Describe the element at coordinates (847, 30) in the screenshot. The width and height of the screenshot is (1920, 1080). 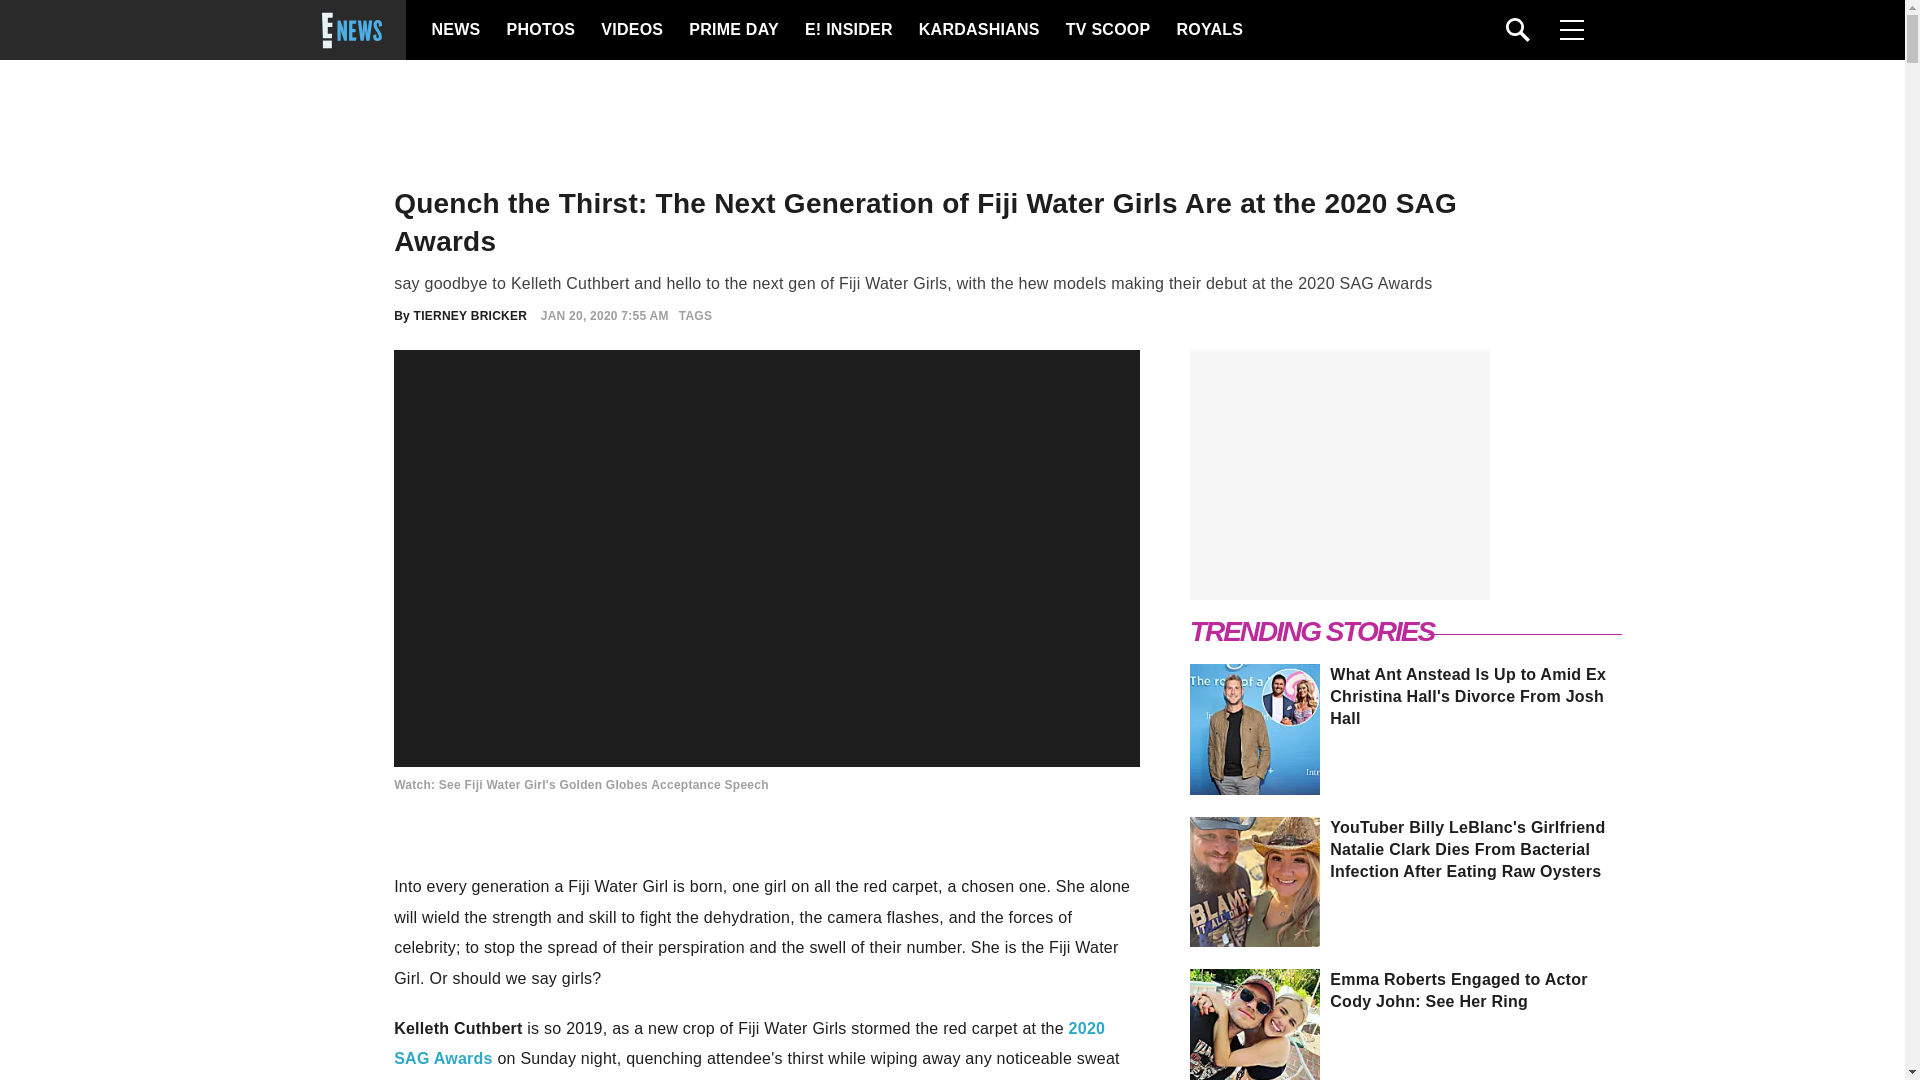
I see `E! INSIDER` at that location.